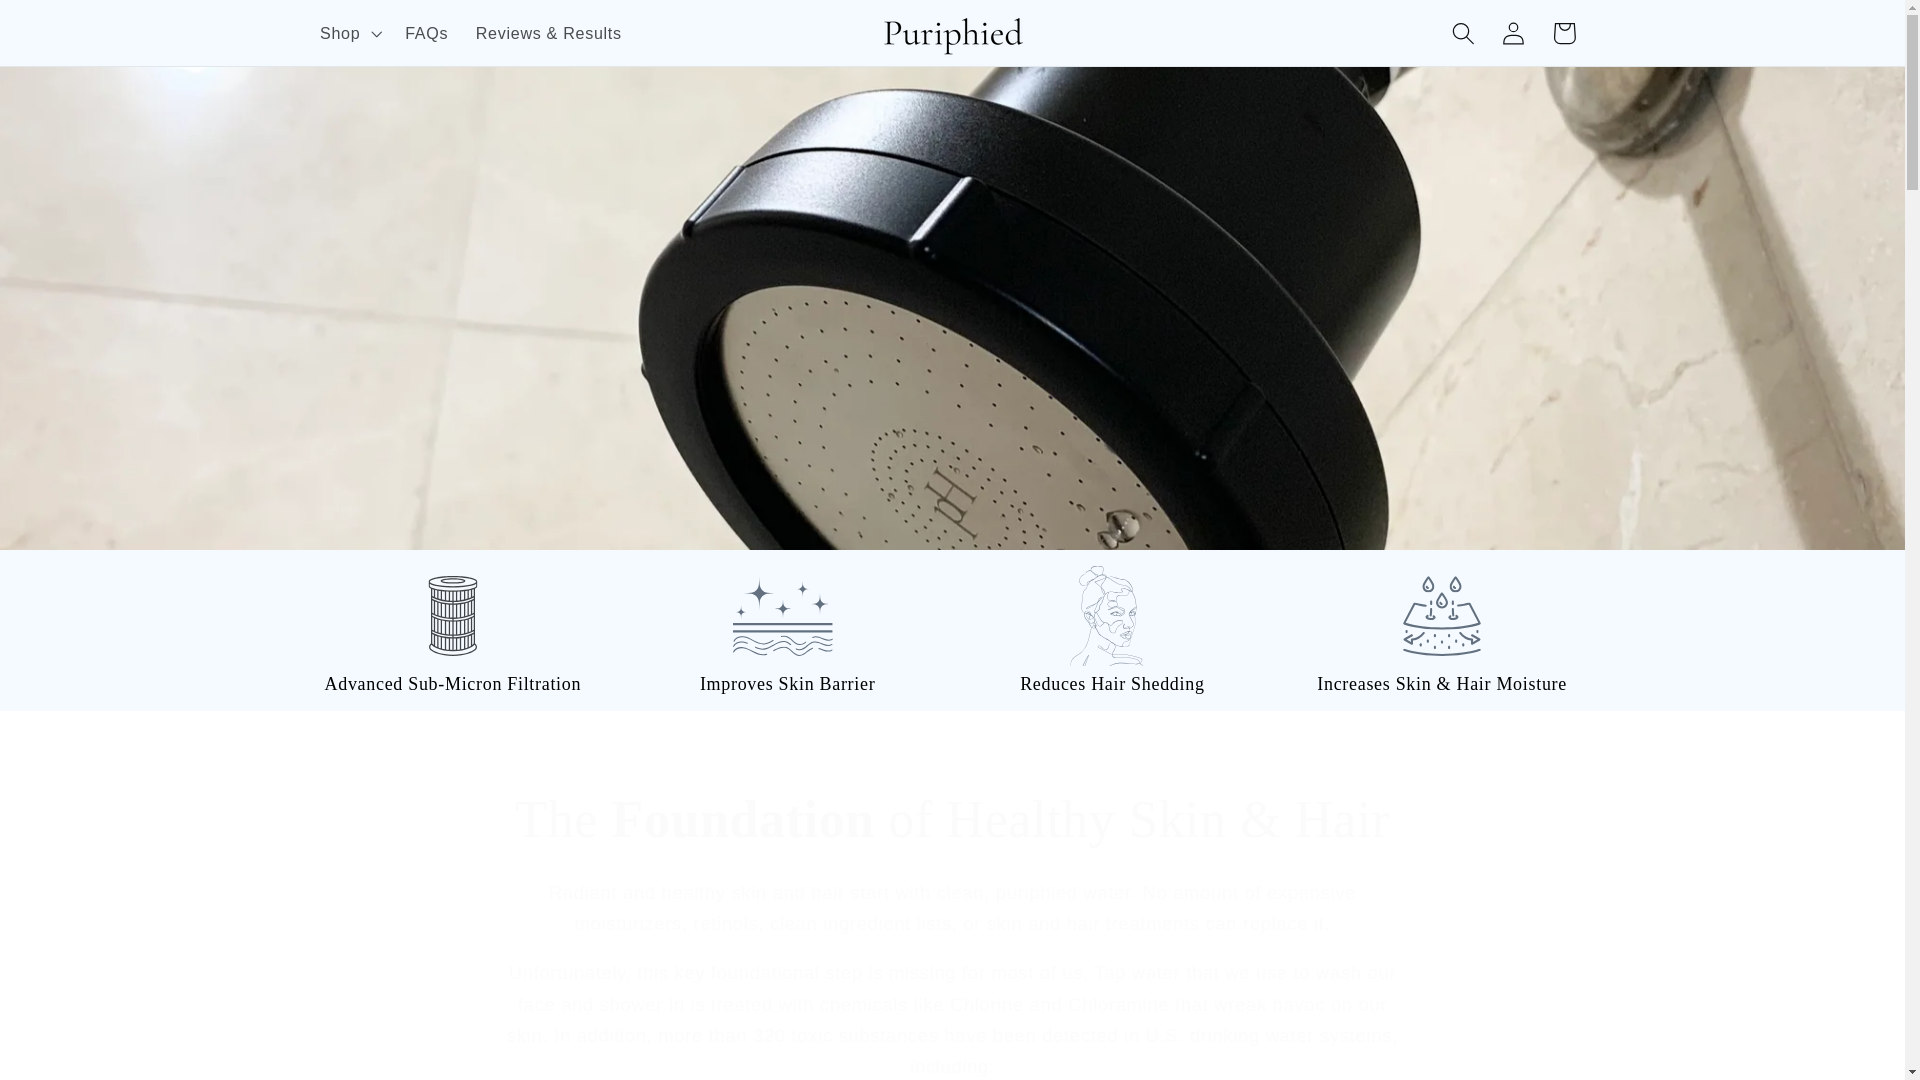 This screenshot has height=1080, width=1920. Describe the element at coordinates (952, 442) in the screenshot. I see `Shop all` at that location.